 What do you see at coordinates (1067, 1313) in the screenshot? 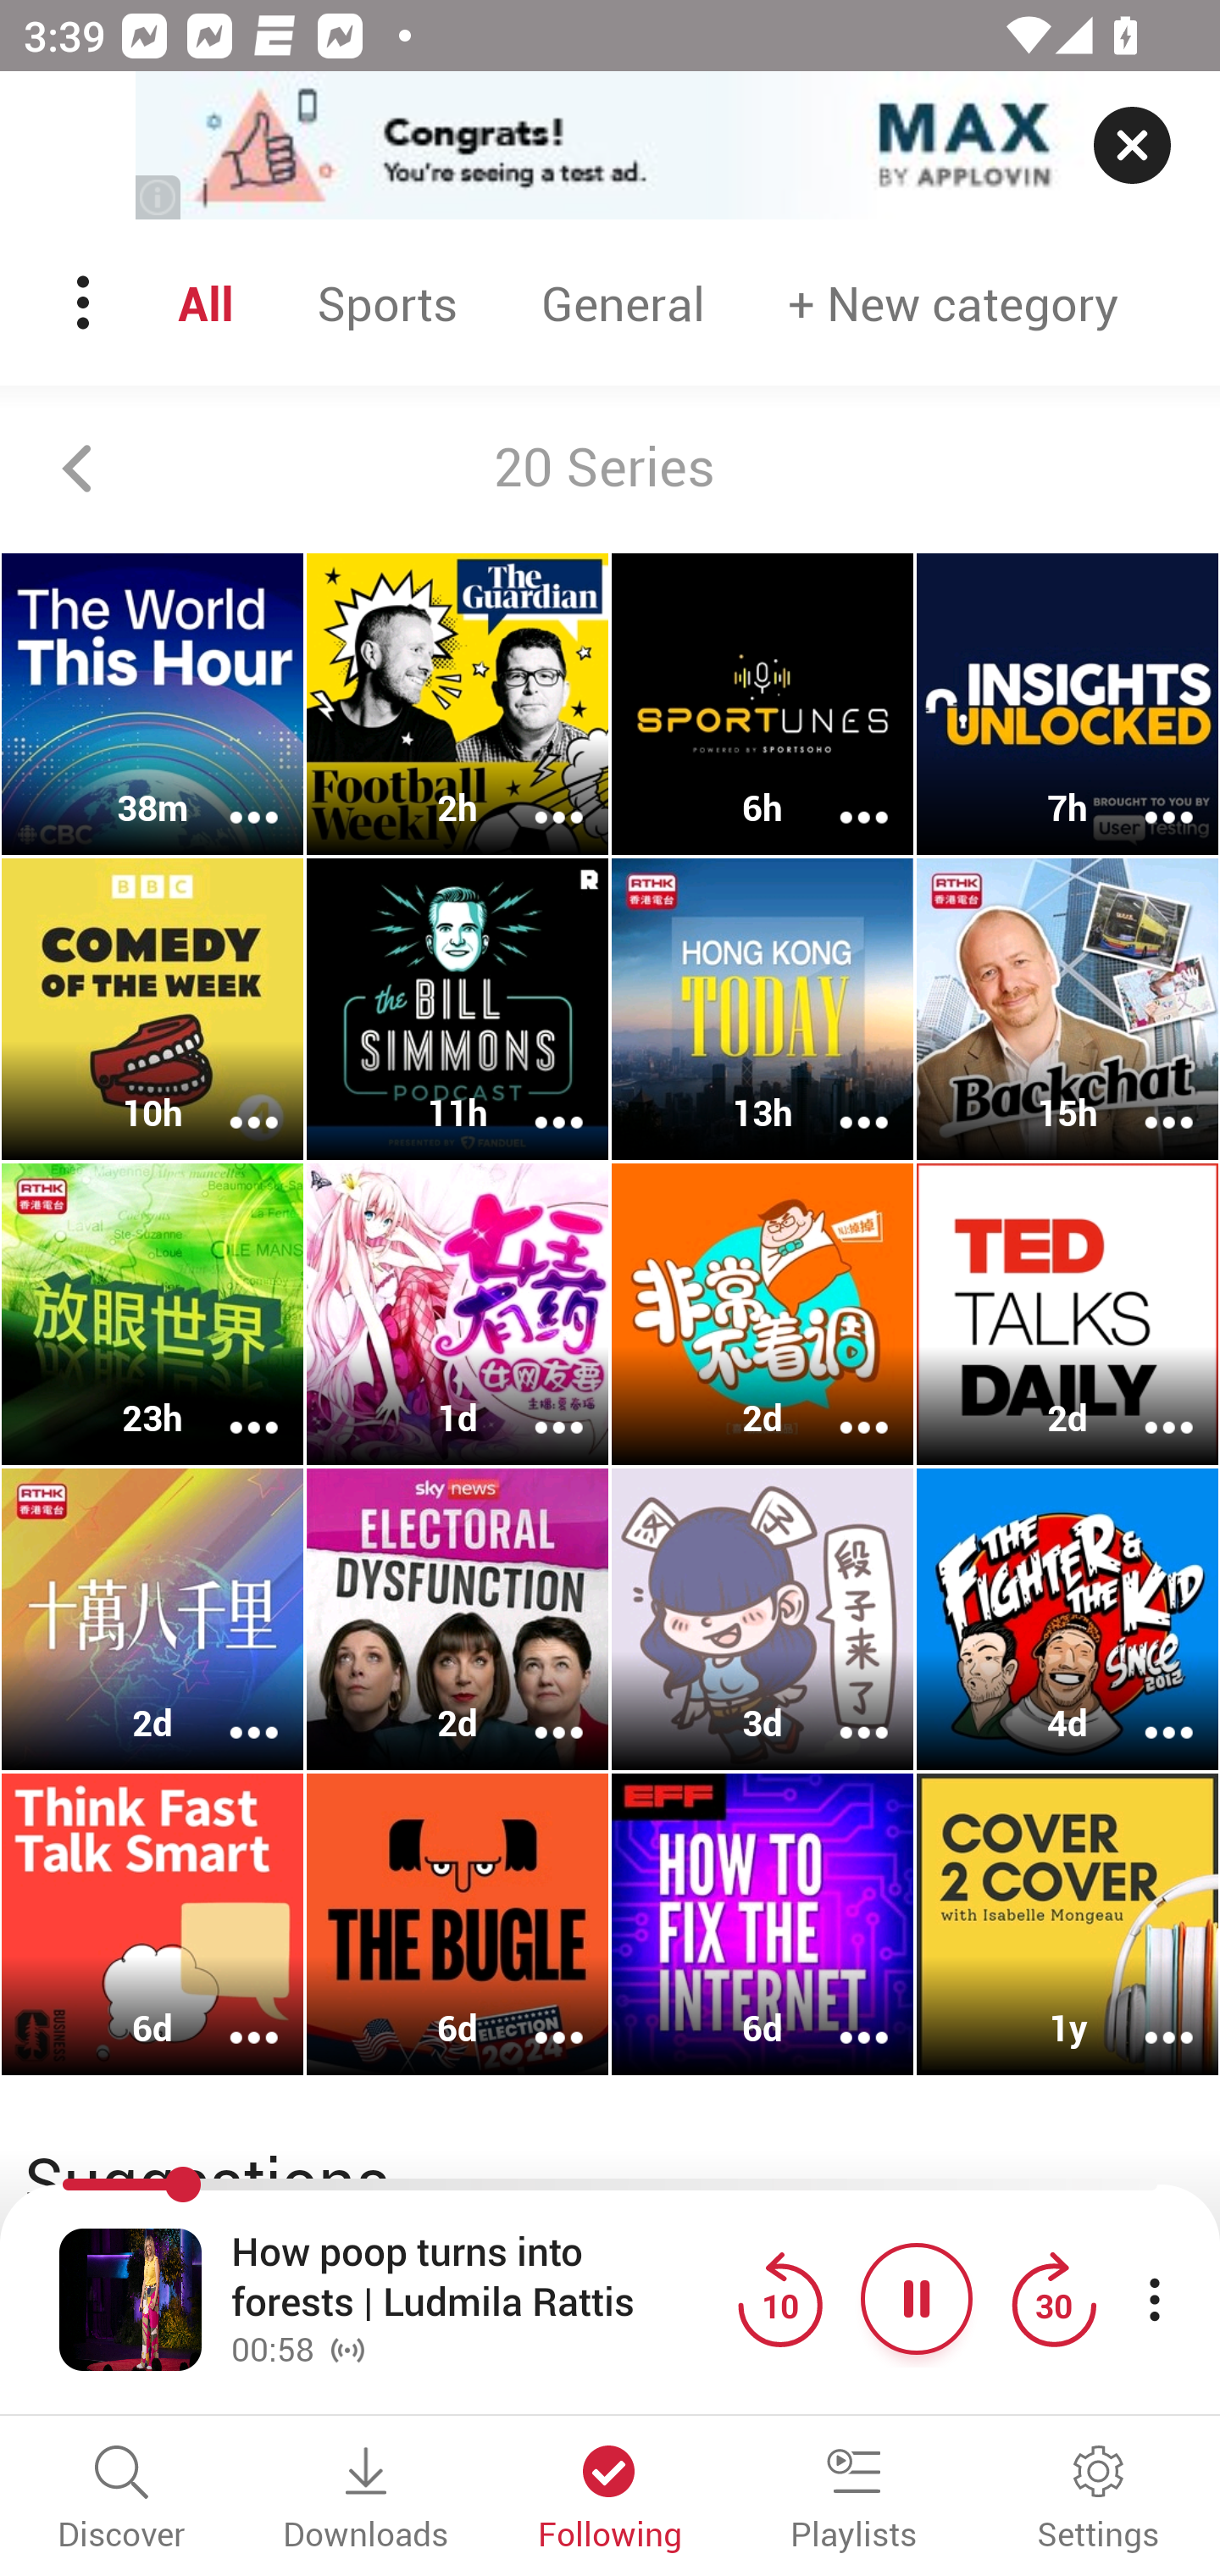
I see `TED Talks Daily 2d More options More options` at bounding box center [1067, 1313].